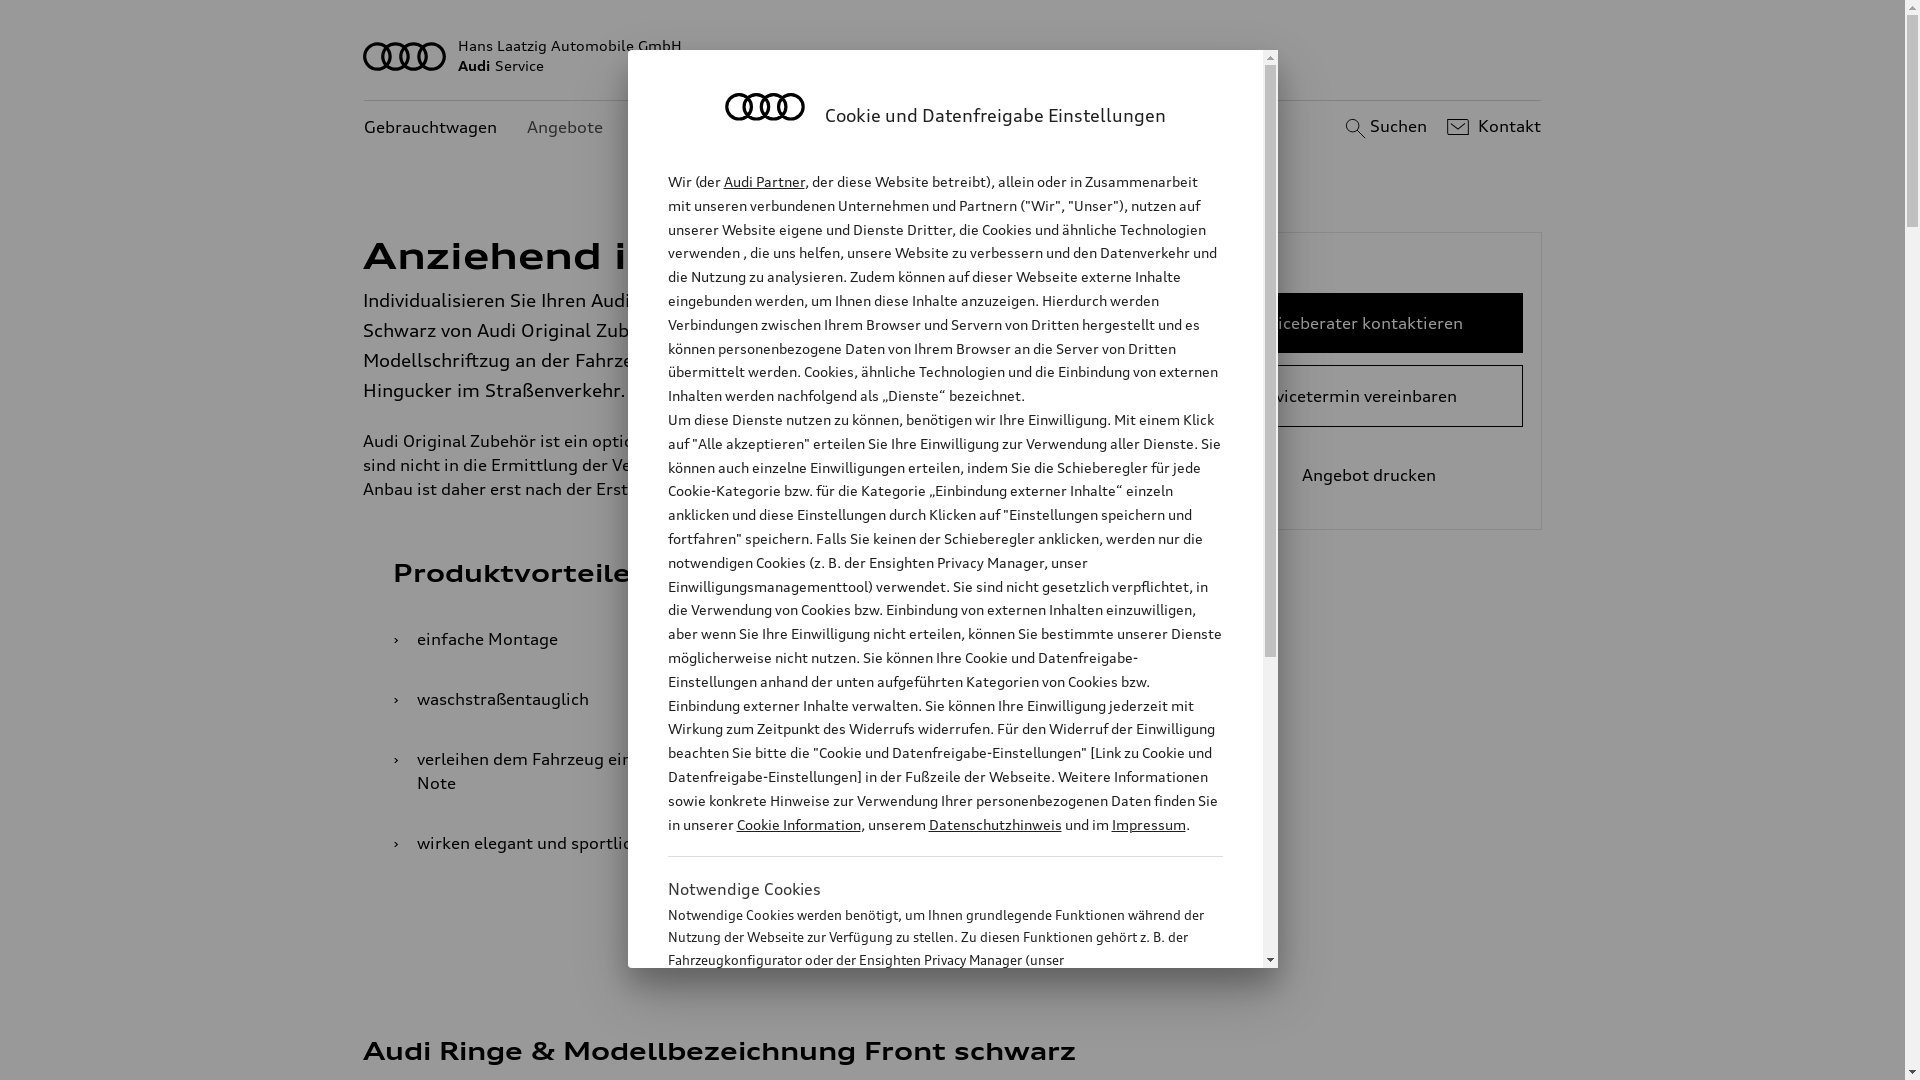 This screenshot has width=1920, height=1080. I want to click on Cookie Information, so click(924, 1059).